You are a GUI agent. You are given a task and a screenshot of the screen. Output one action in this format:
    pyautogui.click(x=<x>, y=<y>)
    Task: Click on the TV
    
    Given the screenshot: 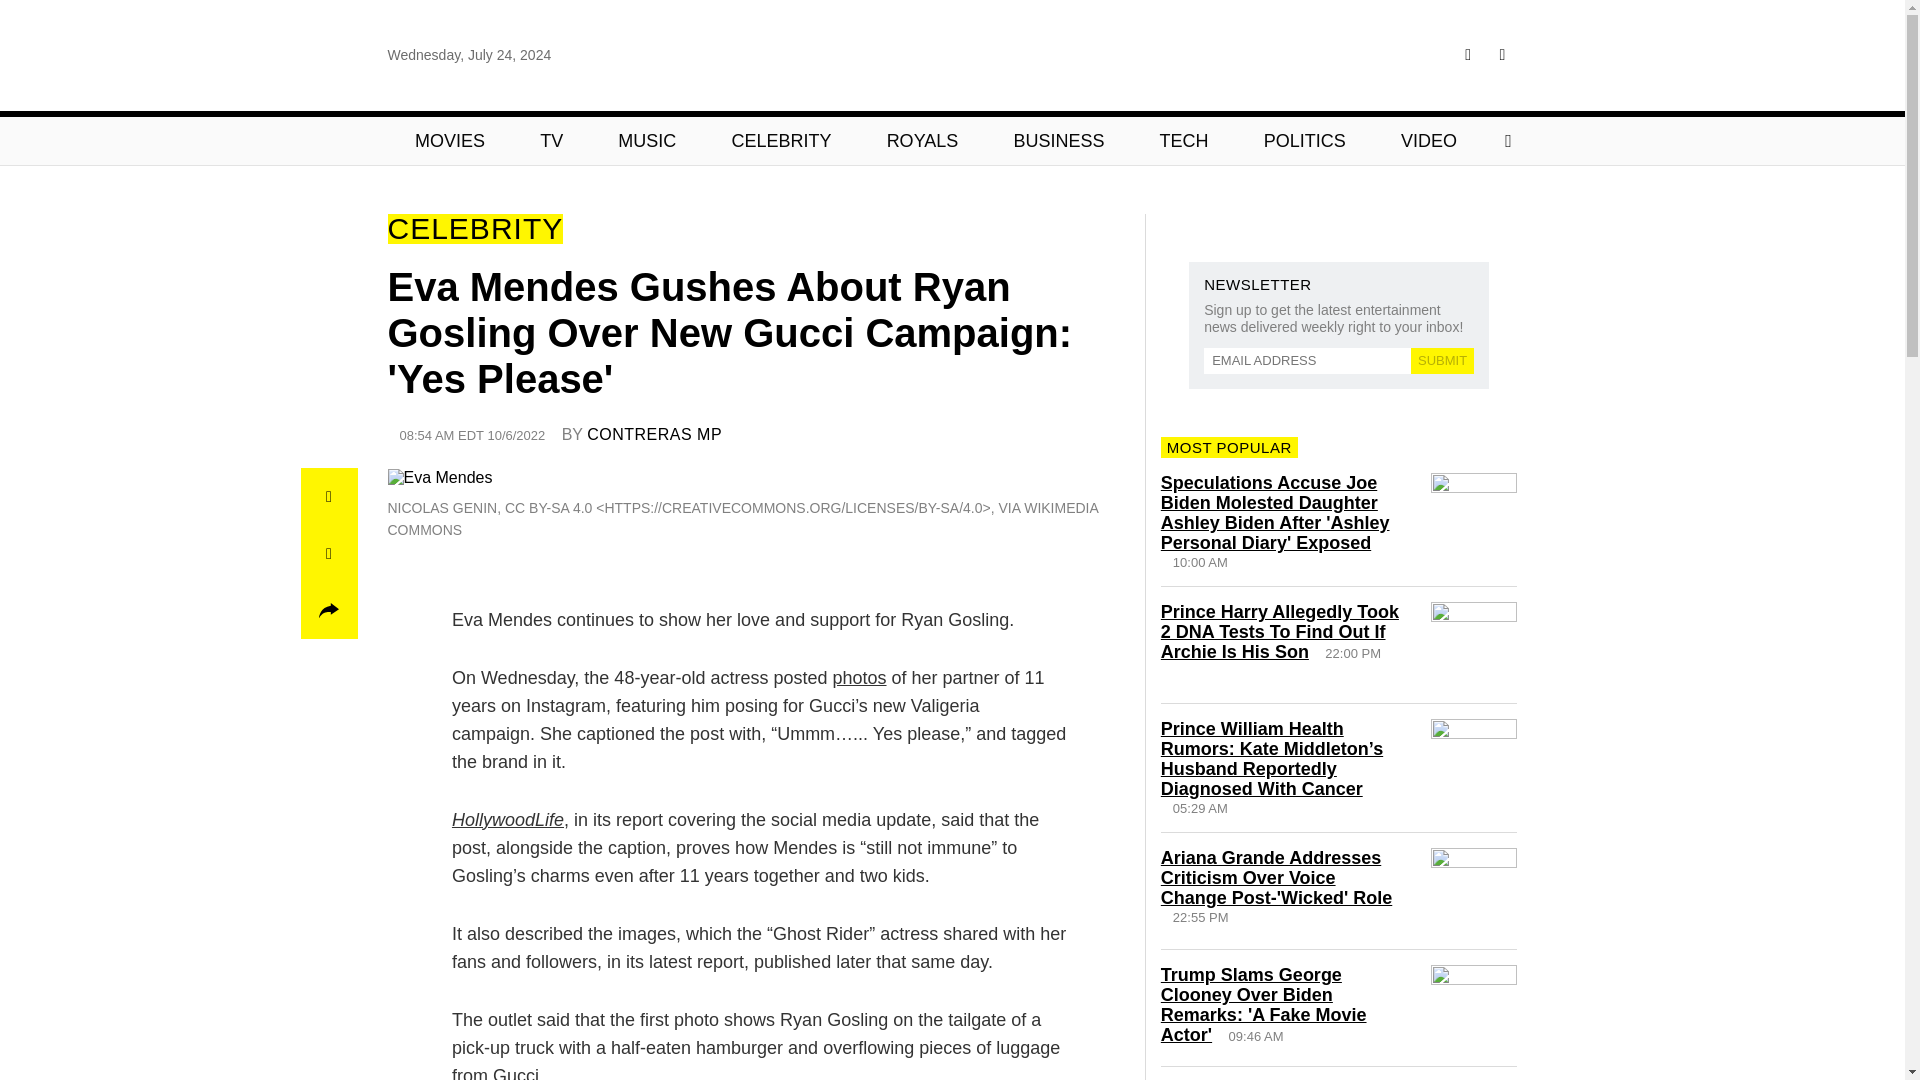 What is the action you would take?
    pyautogui.click(x=552, y=140)
    